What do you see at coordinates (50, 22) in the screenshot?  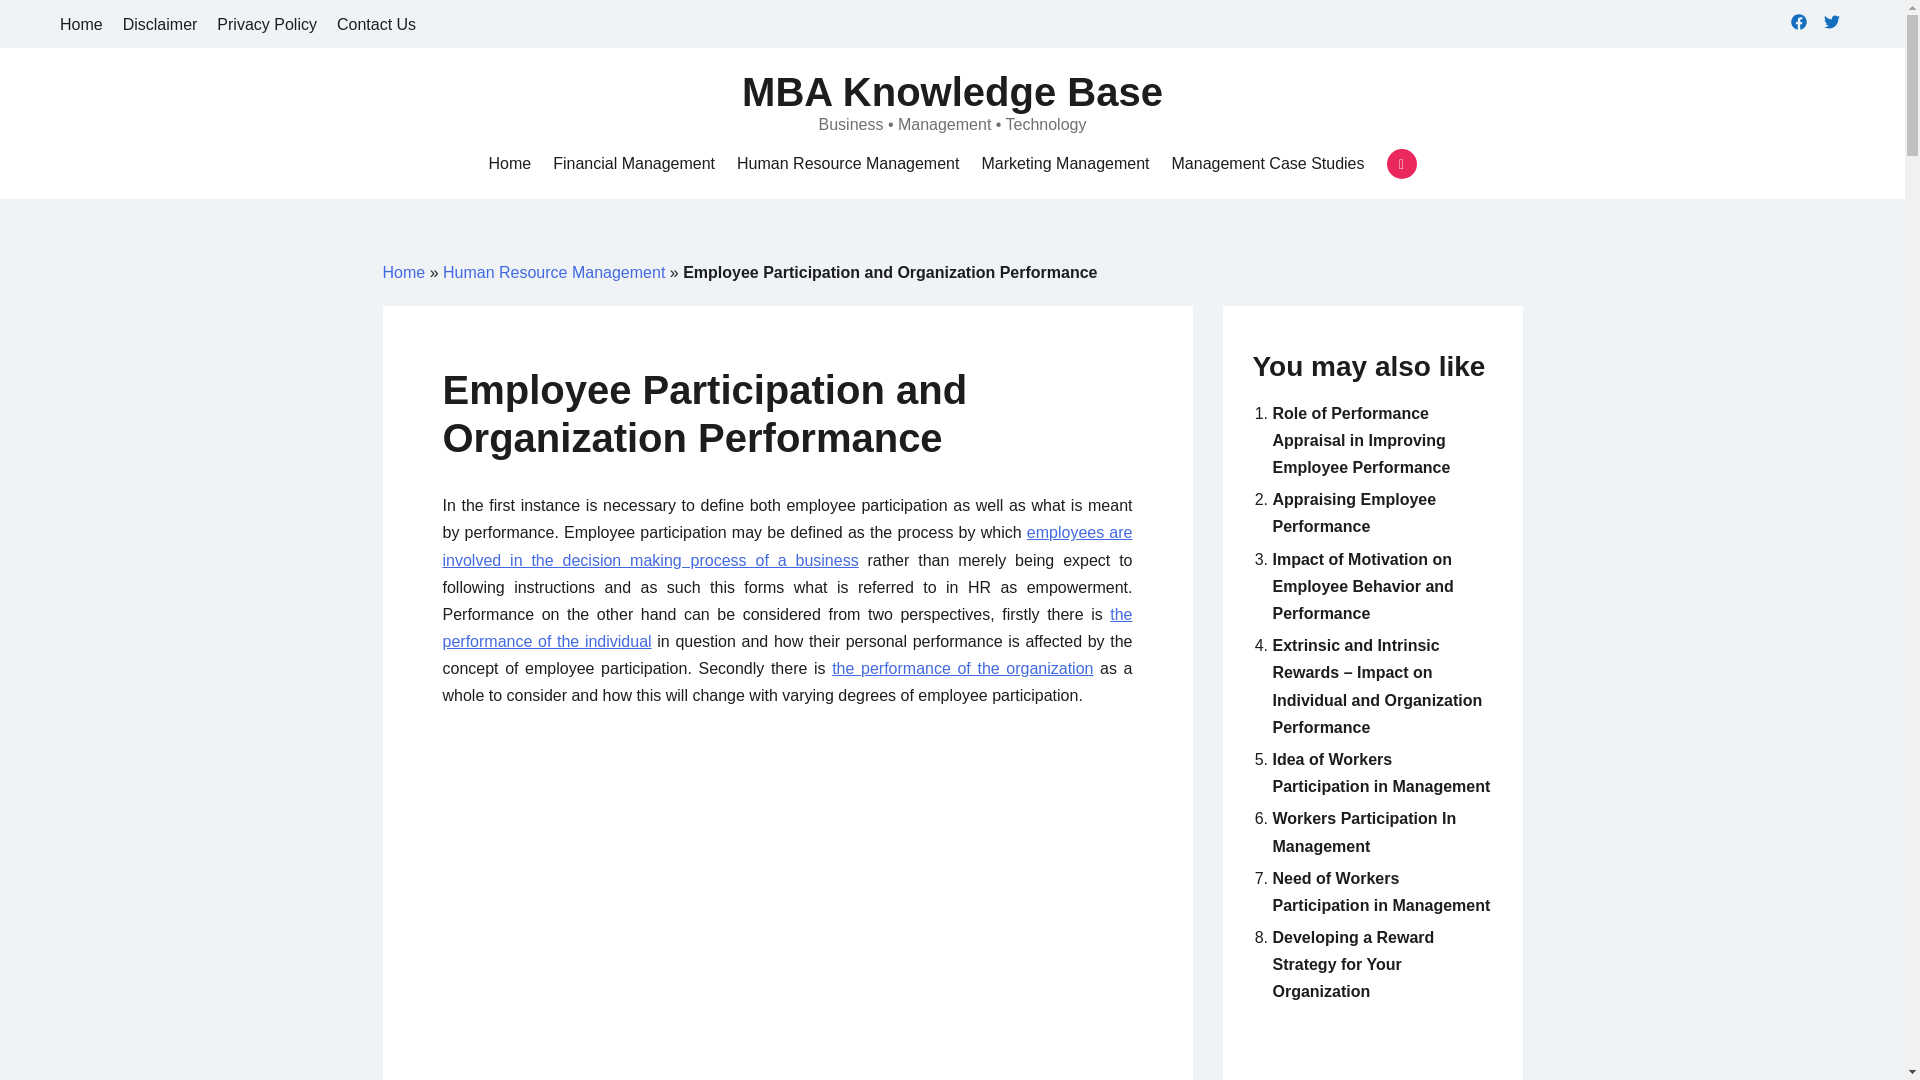 I see `Search` at bounding box center [50, 22].